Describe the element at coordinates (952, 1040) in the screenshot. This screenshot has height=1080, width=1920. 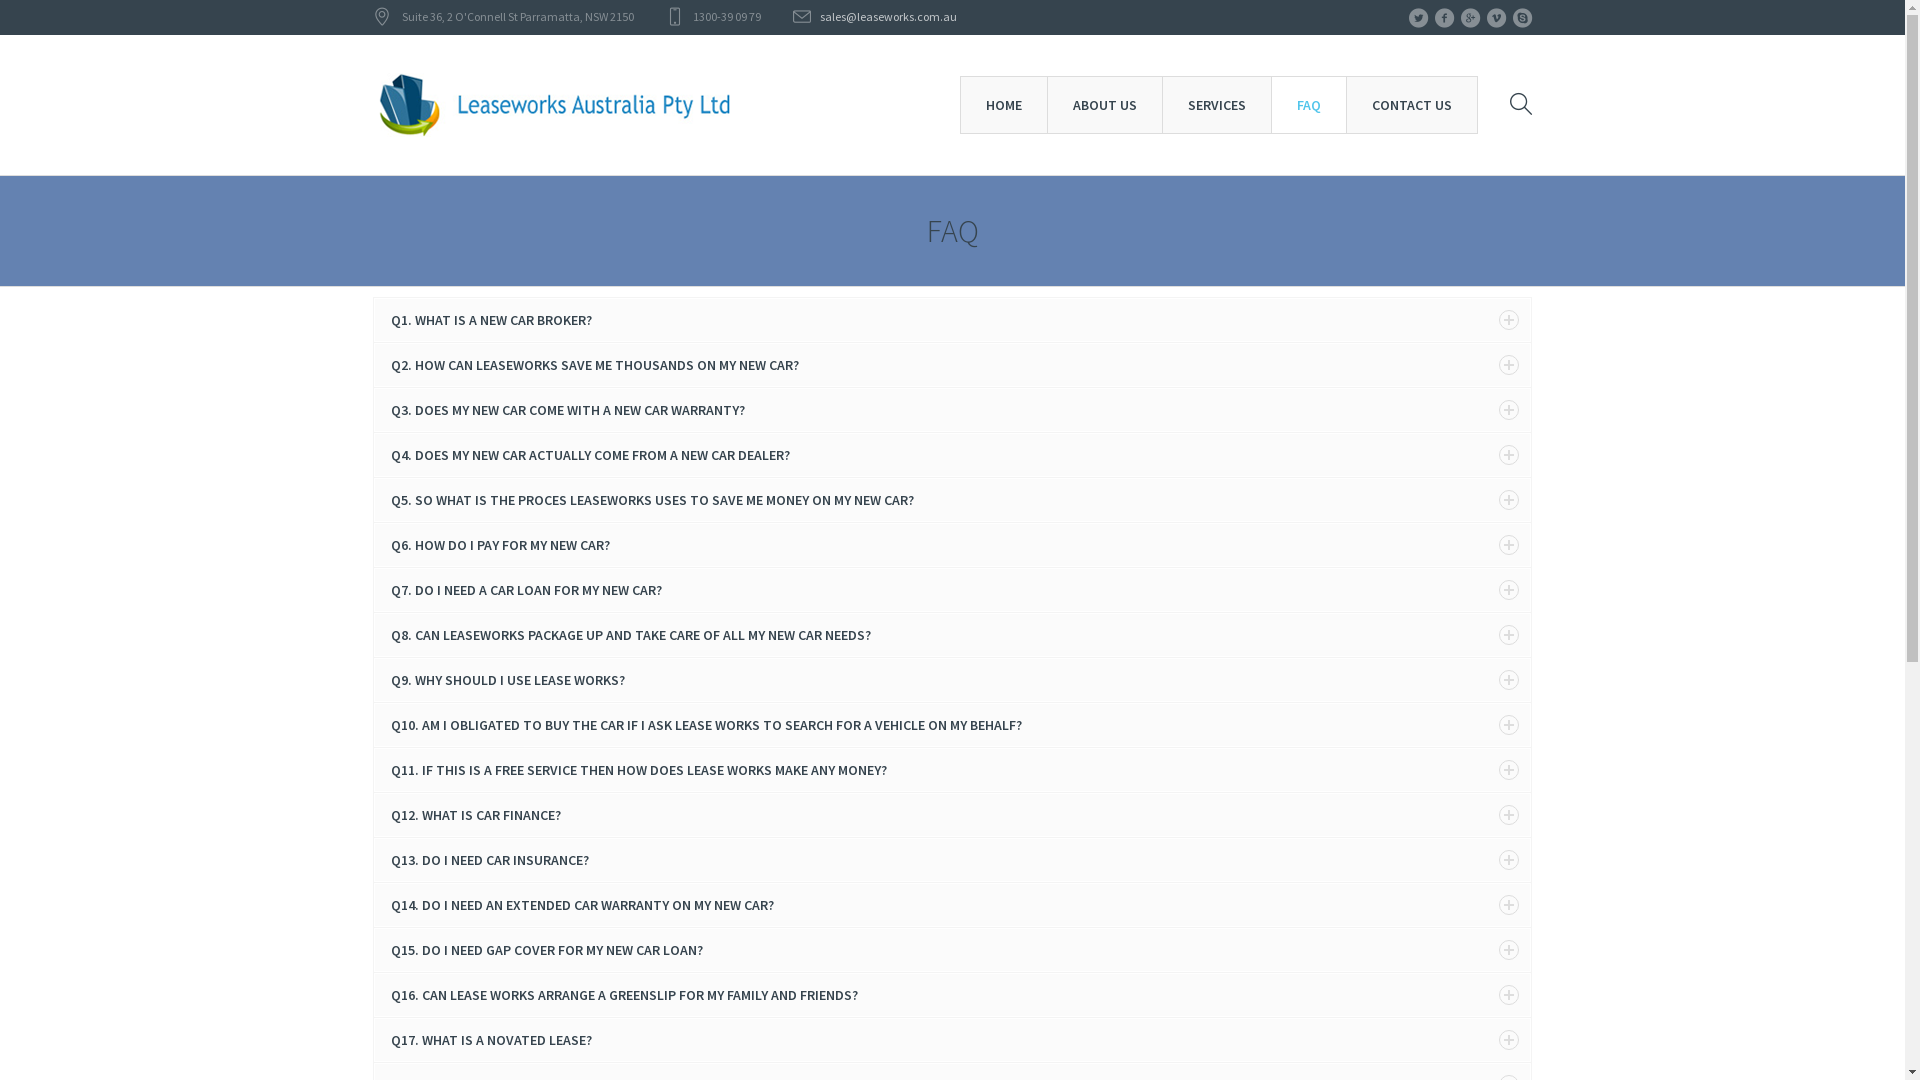
I see `Q17. WHAT IS A NOVATED LEASE?` at that location.